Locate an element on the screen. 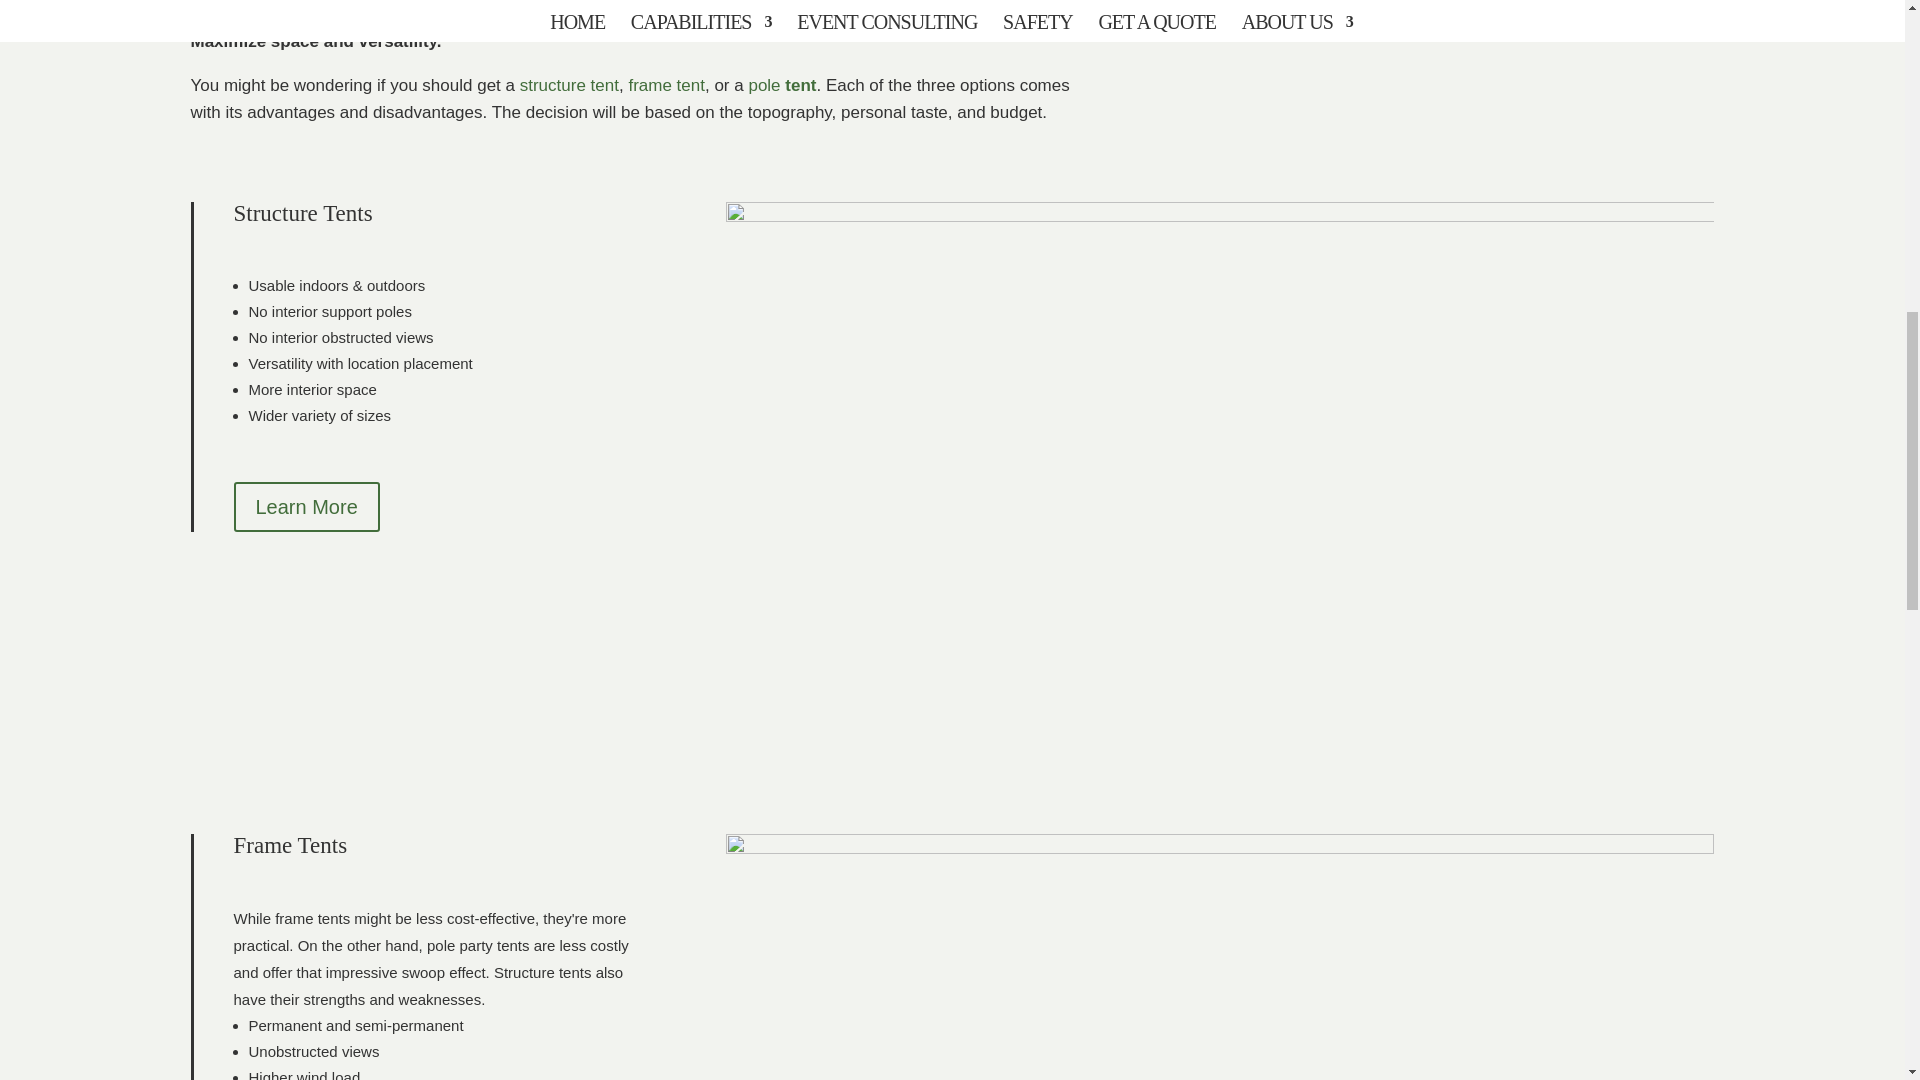 Image resolution: width=1920 pixels, height=1080 pixels. structure tent is located at coordinates (569, 85).